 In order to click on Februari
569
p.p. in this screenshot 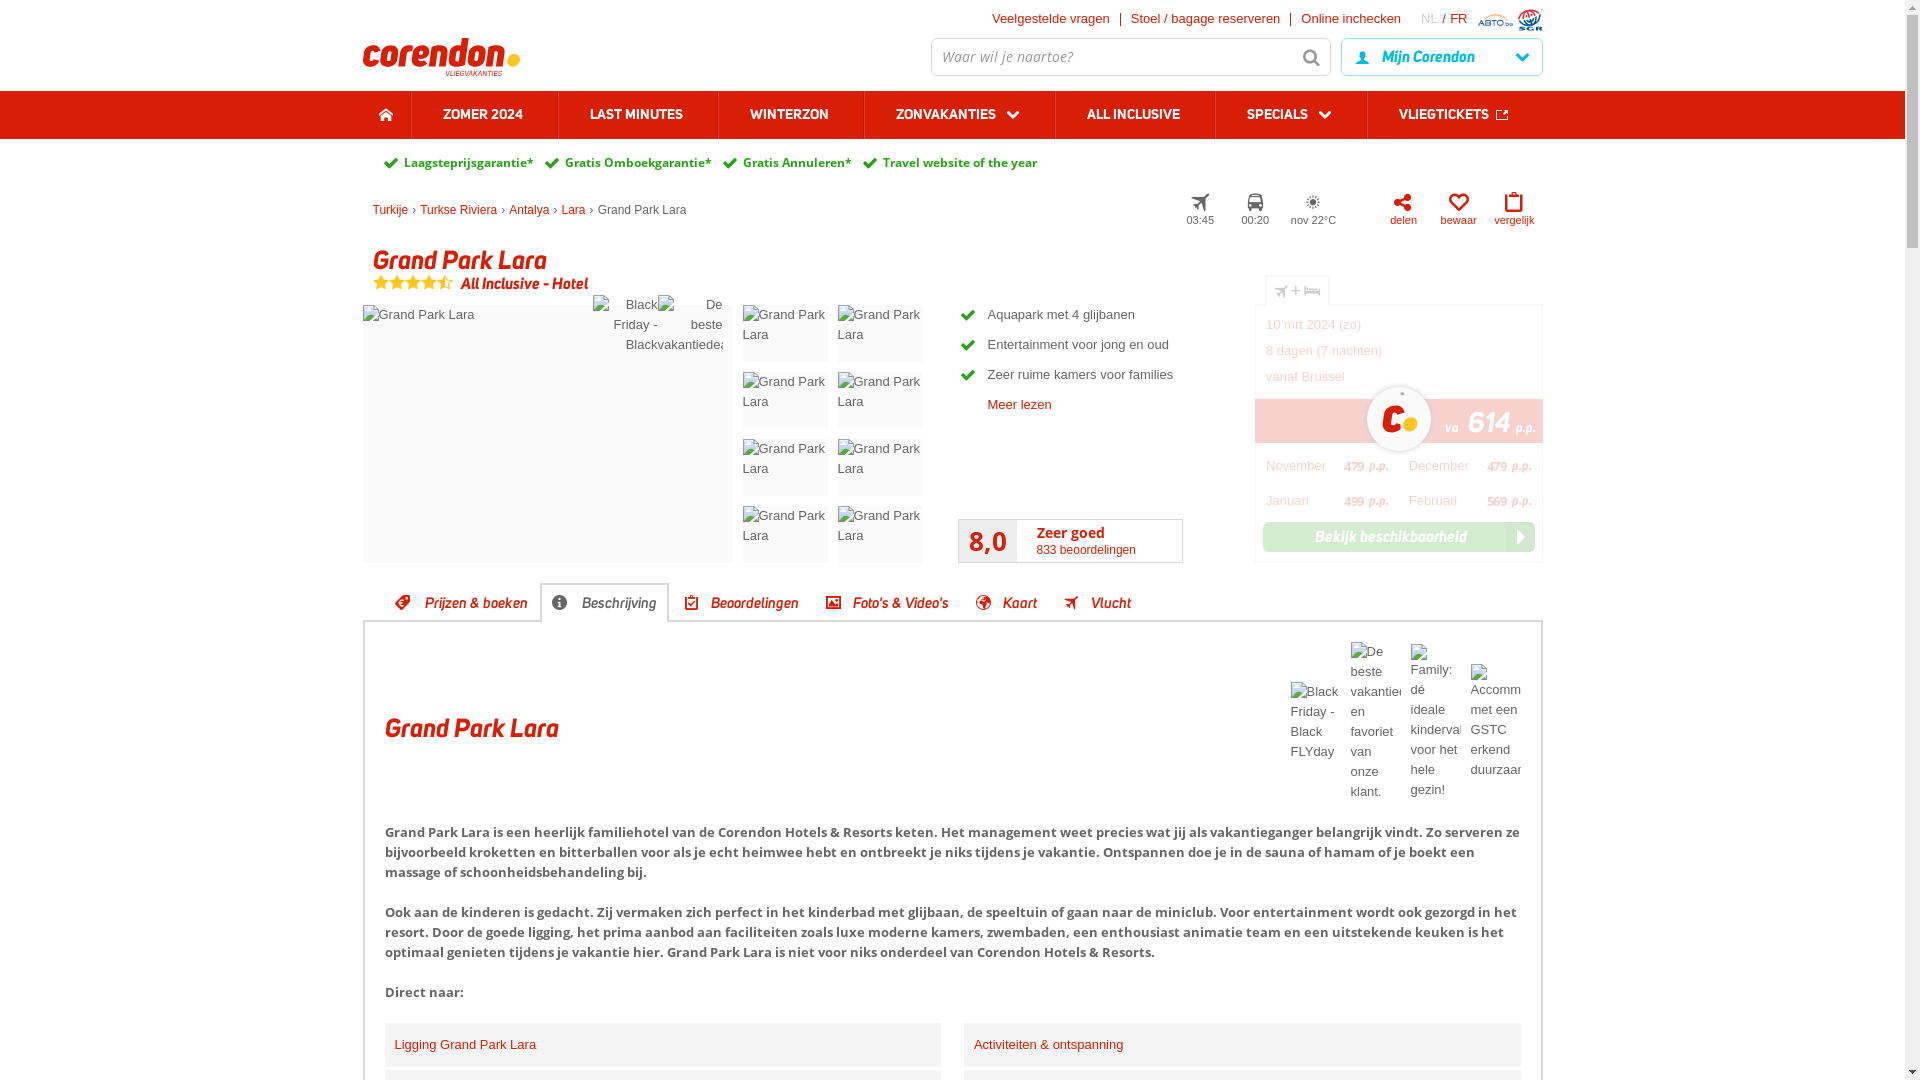, I will do `click(1470, 500)`.